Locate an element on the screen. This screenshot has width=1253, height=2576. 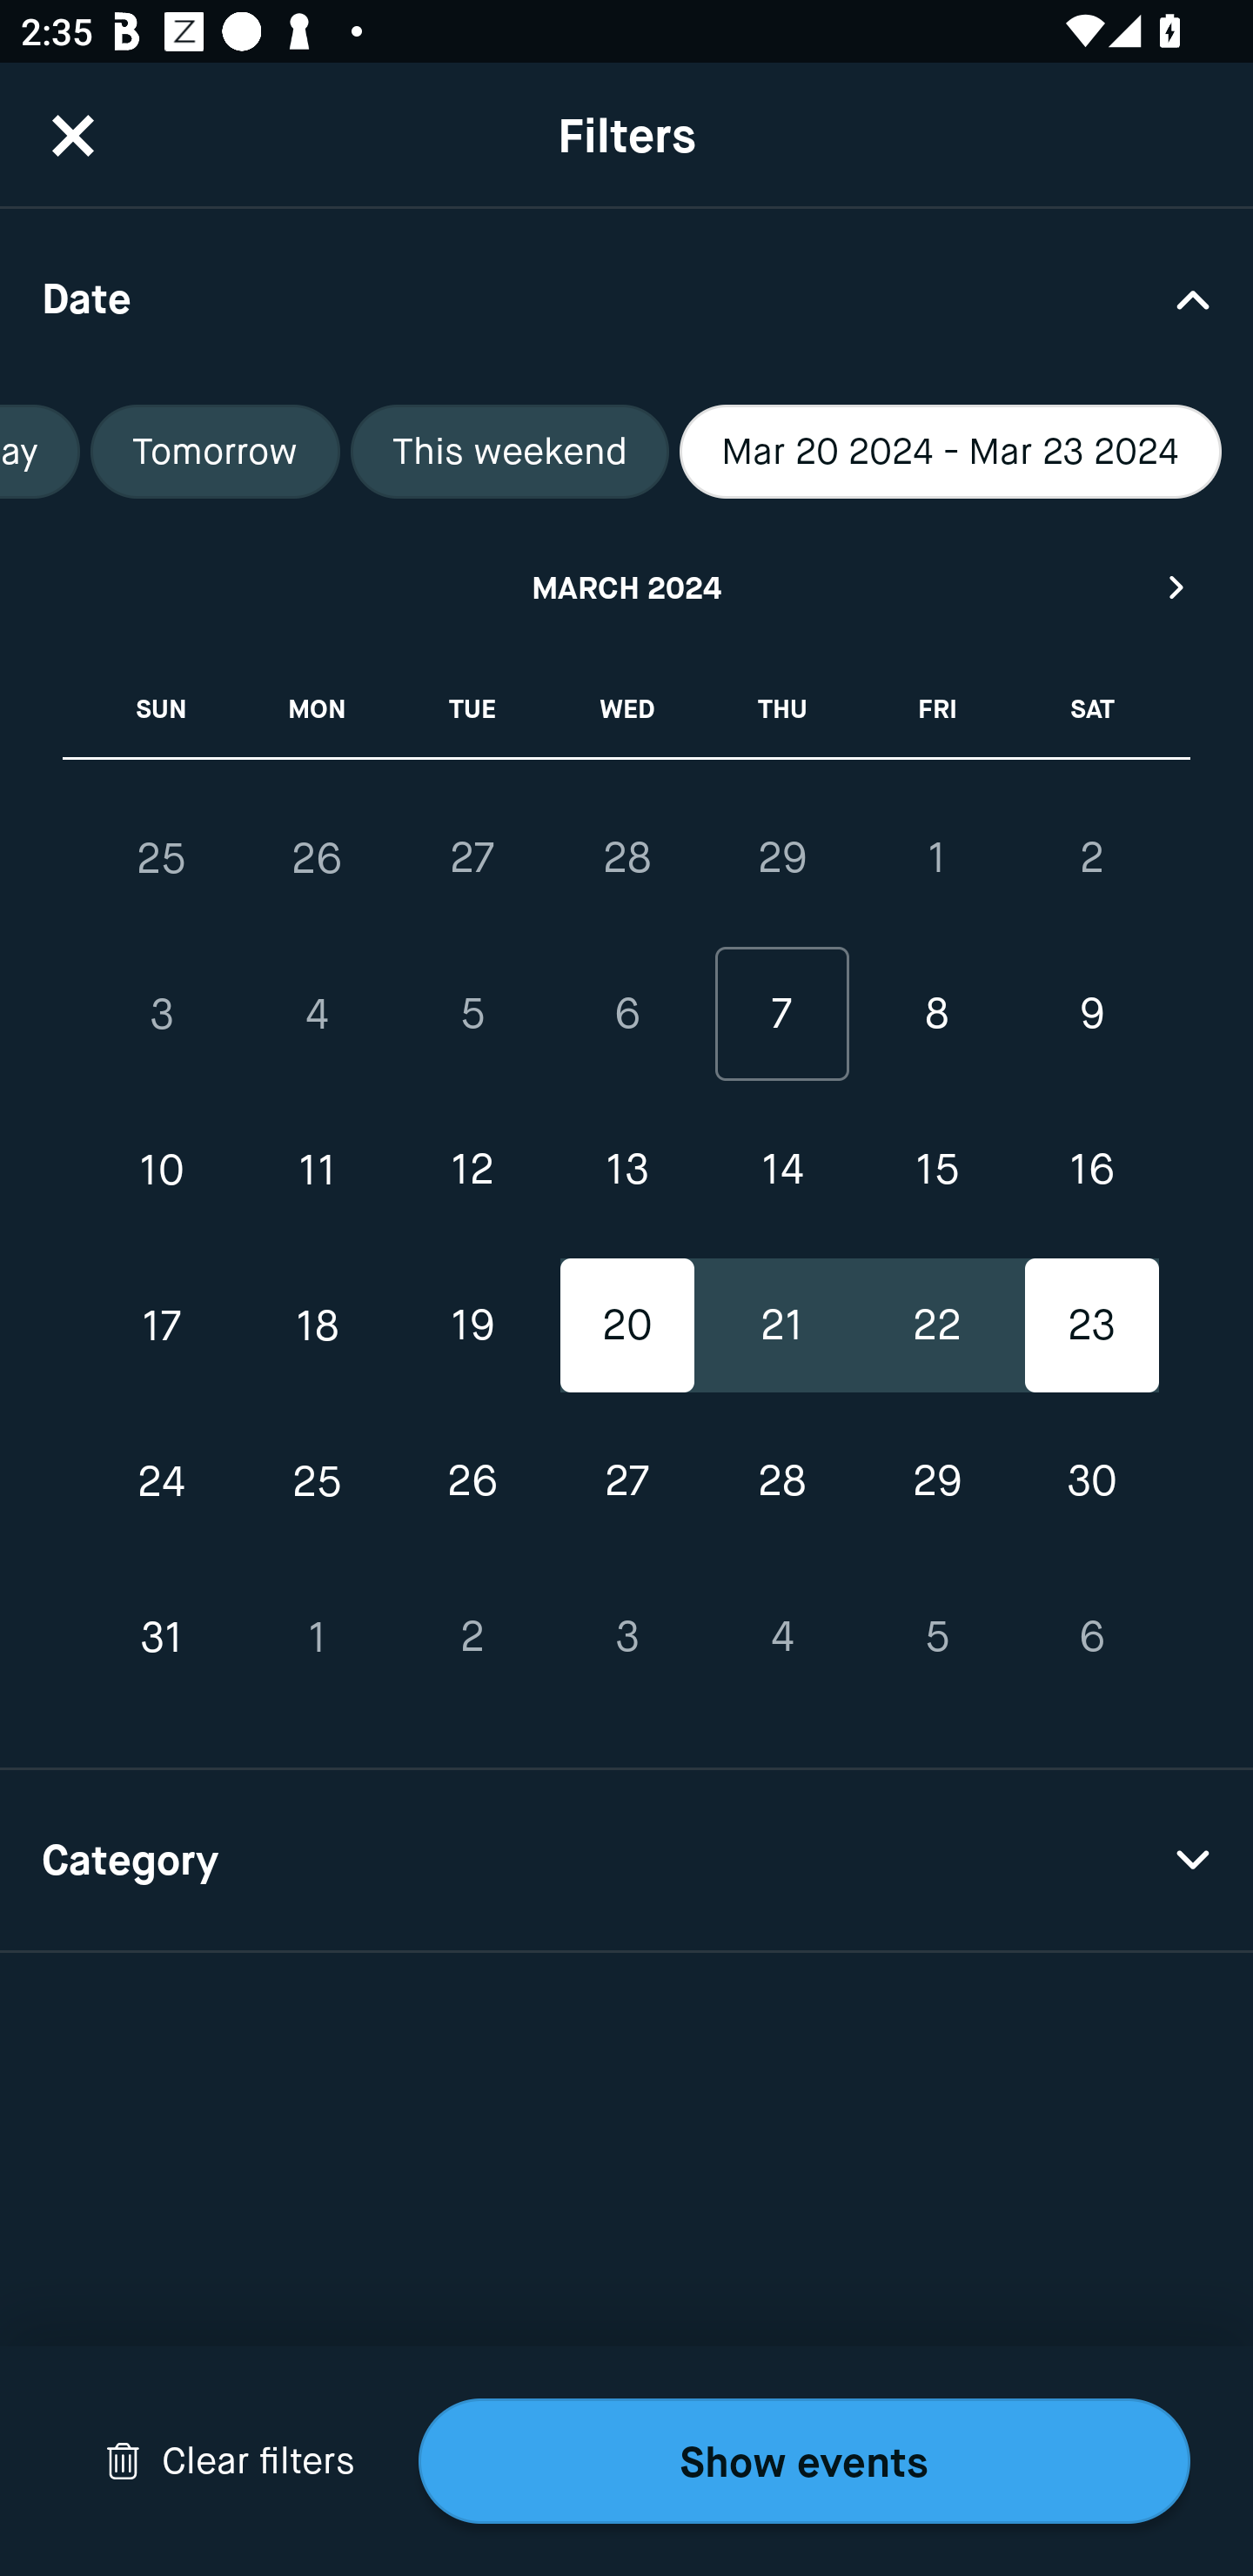
Drop Down Arrow Clear filters is located at coordinates (230, 2461).